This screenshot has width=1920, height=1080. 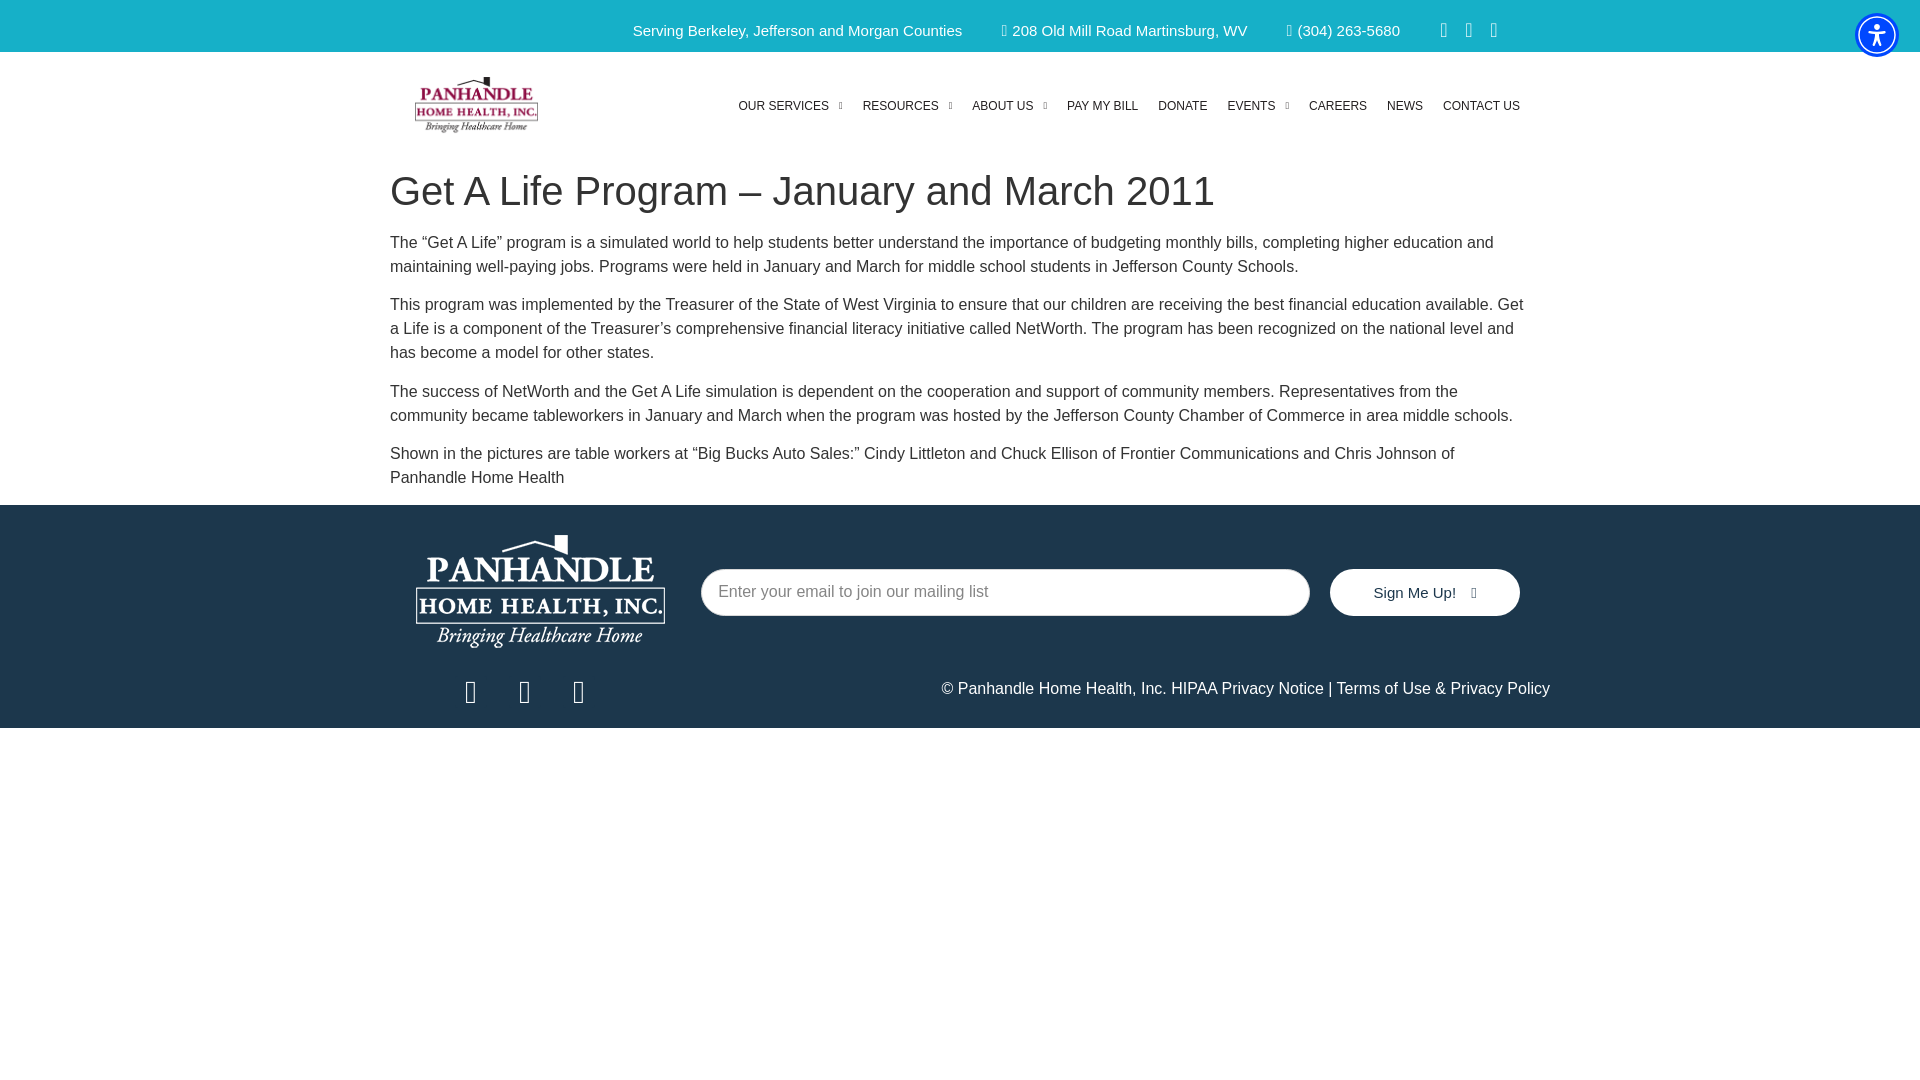 I want to click on 208 Old Mill Road Martinsburg, WV, so click(x=1116, y=32).